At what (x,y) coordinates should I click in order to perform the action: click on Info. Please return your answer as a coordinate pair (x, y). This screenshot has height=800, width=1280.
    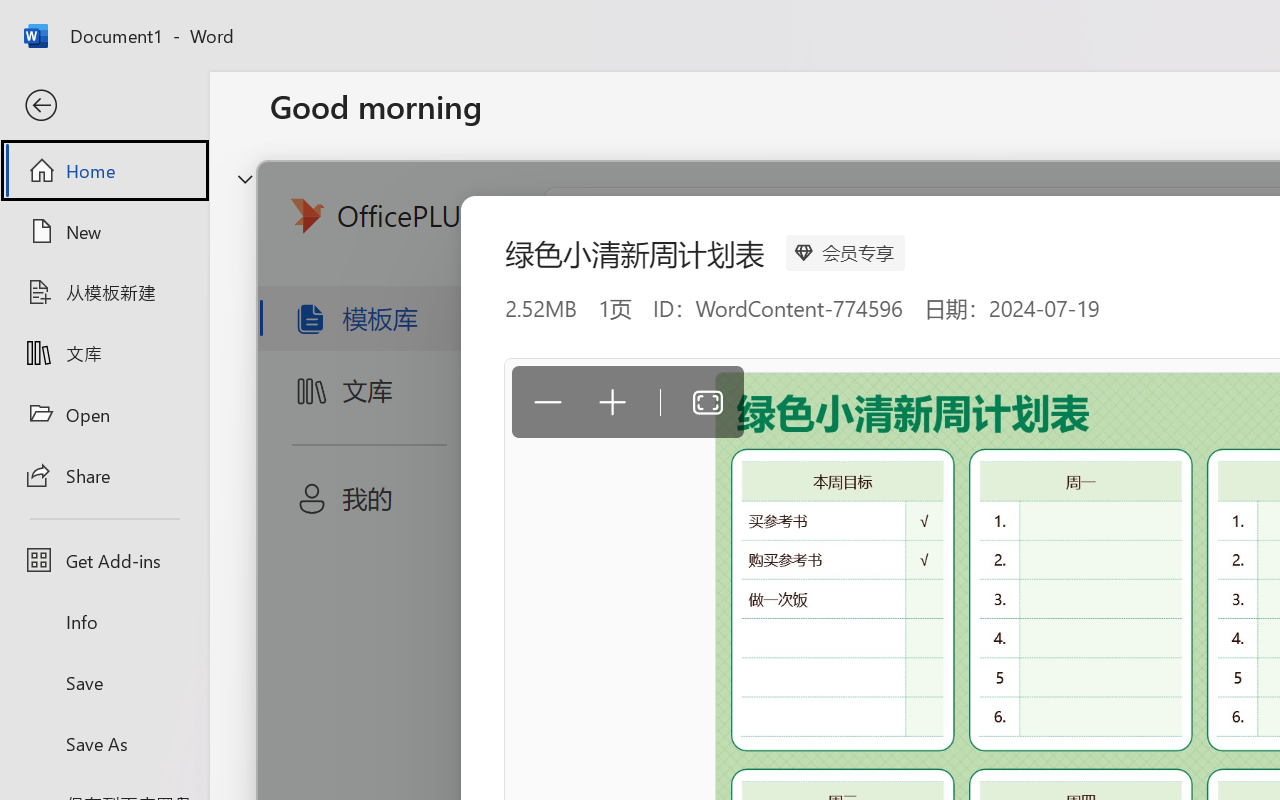
    Looking at the image, I should click on (104, 622).